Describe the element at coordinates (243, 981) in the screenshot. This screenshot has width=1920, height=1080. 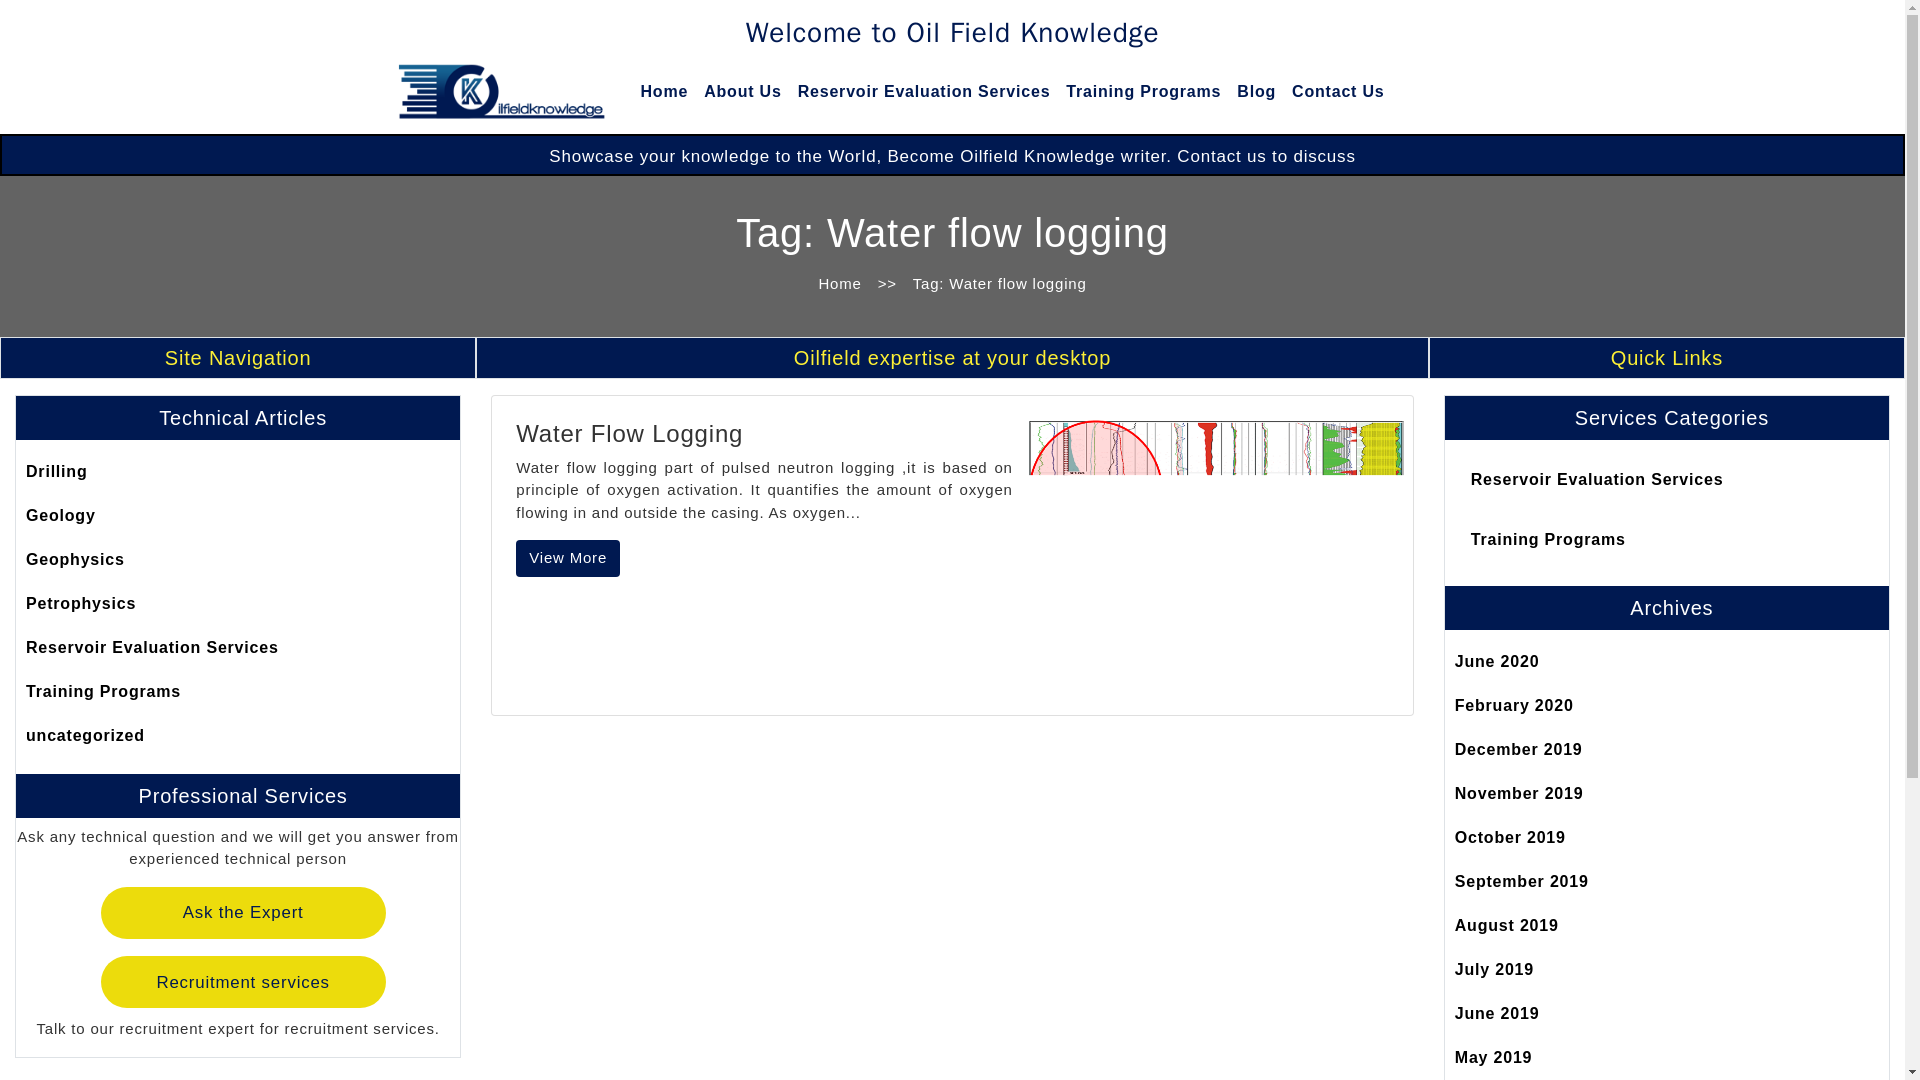
I see `Recruitment services` at that location.